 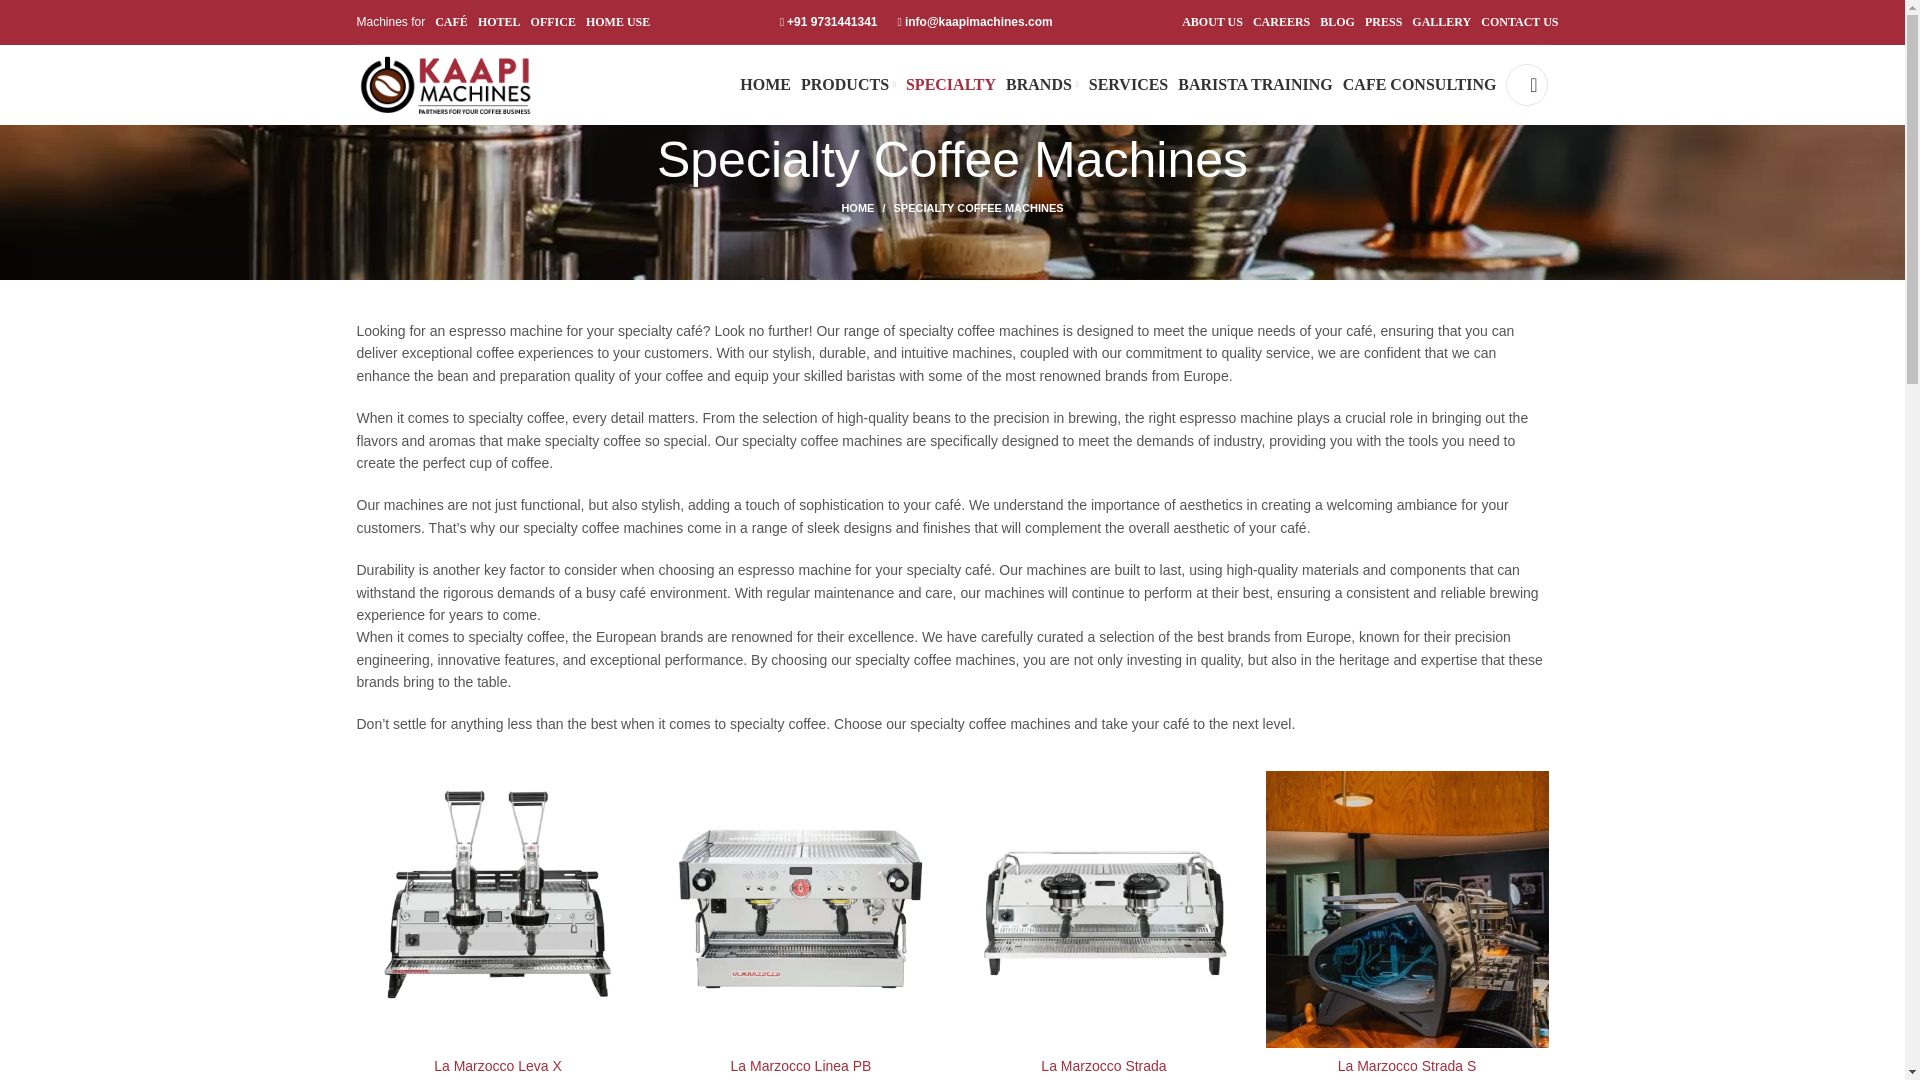 I want to click on OFFICE, so click(x=554, y=22).